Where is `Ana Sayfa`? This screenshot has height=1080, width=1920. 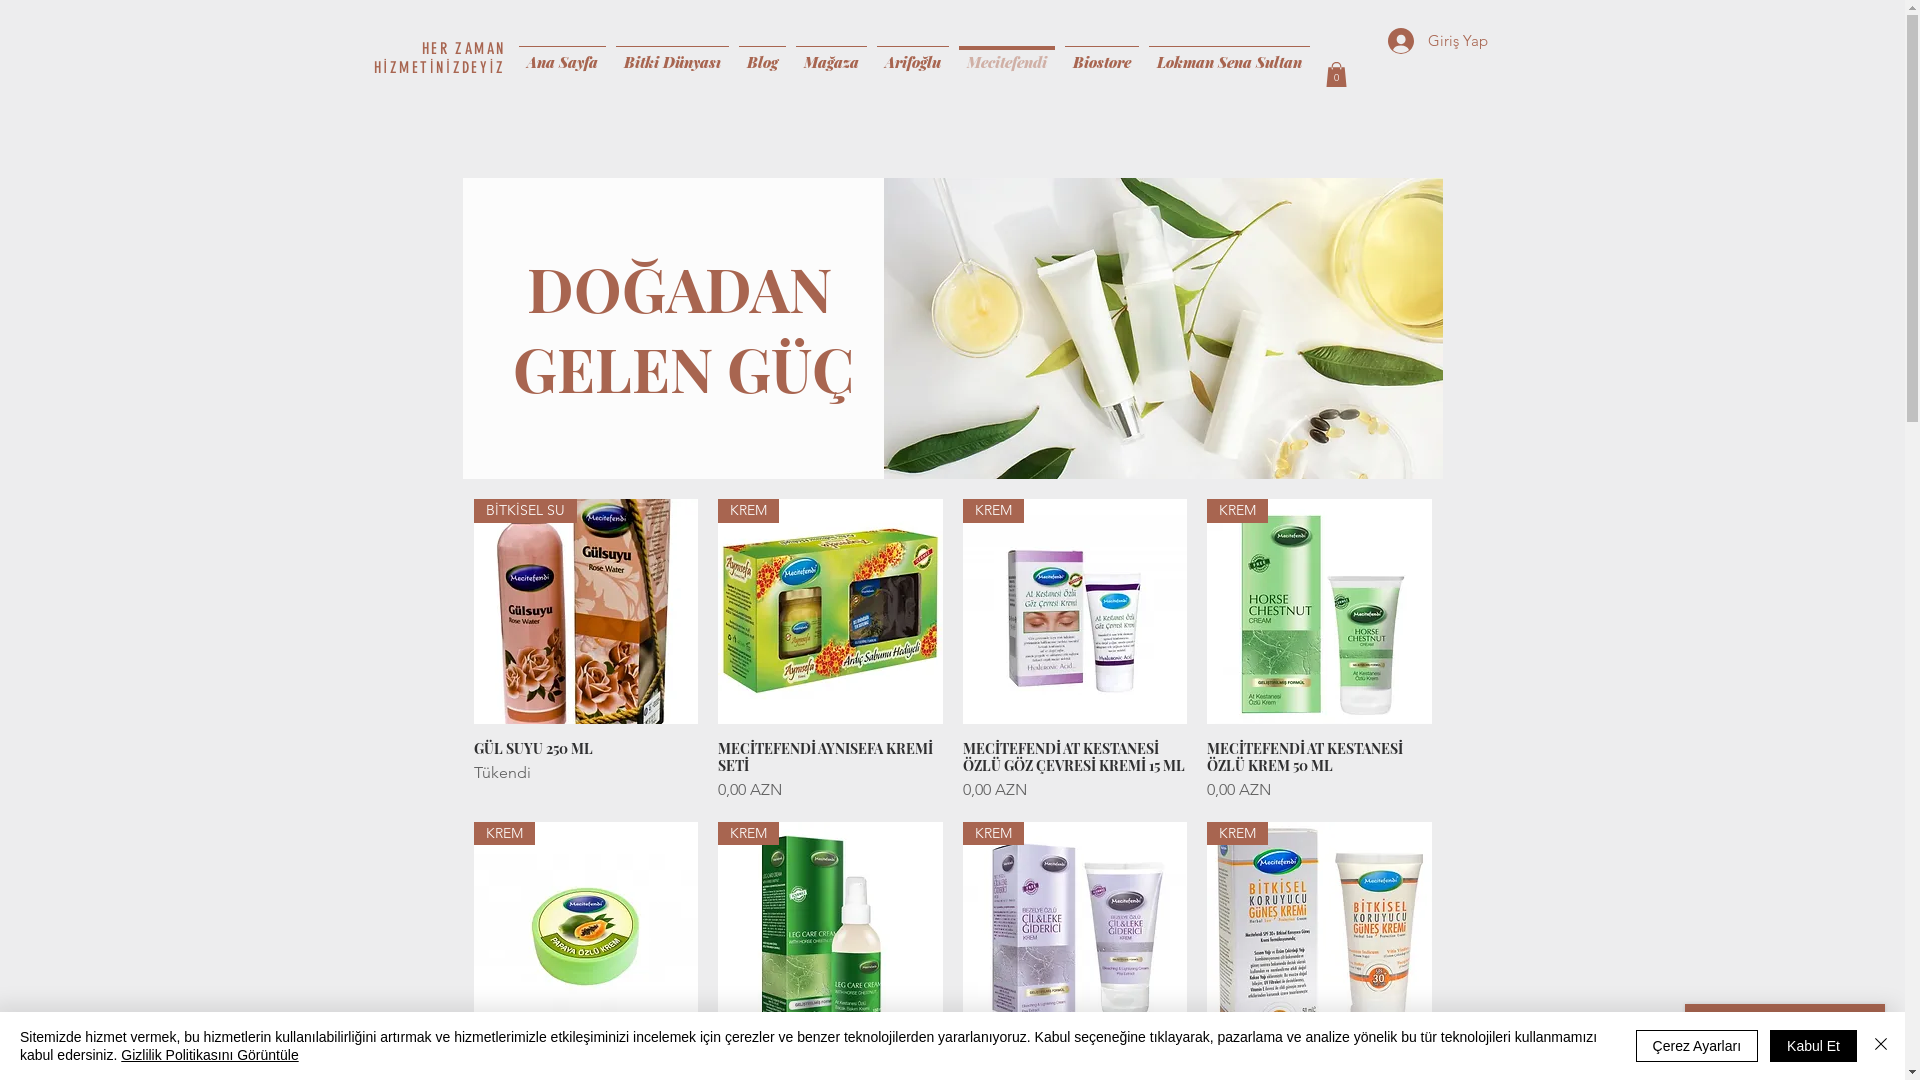 Ana Sayfa is located at coordinates (562, 53).